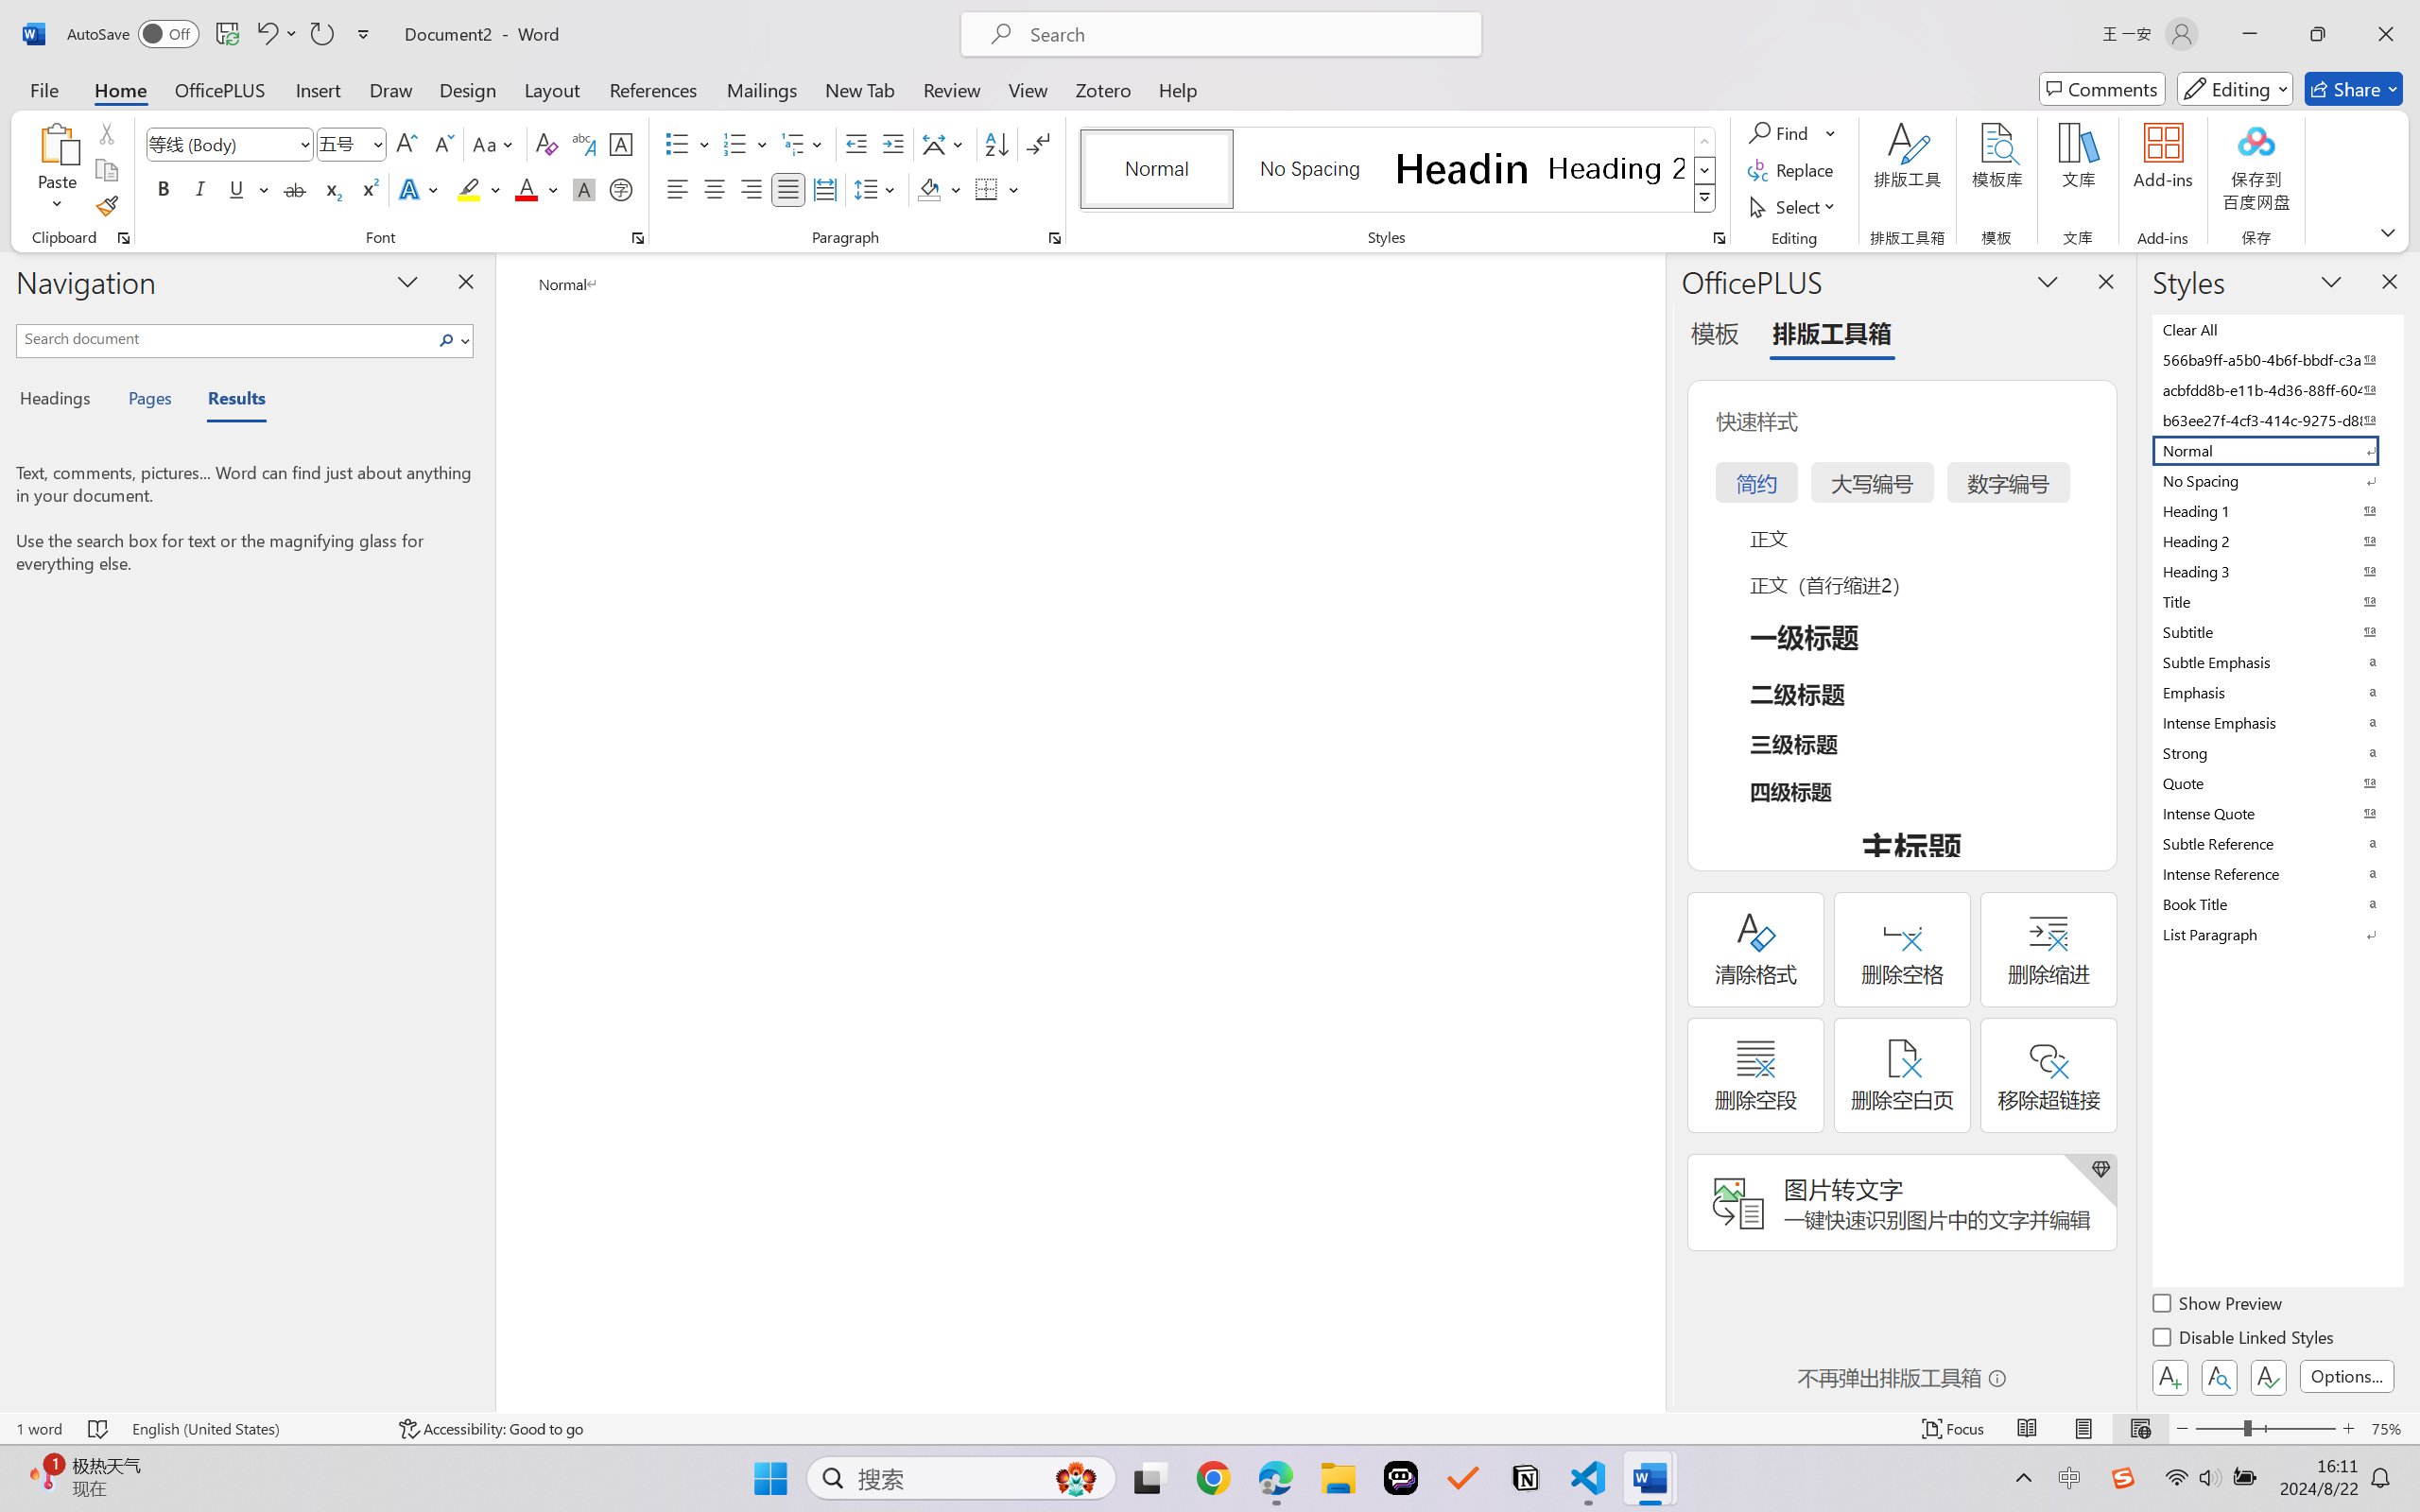 Image resolution: width=2420 pixels, height=1512 pixels. What do you see at coordinates (952, 89) in the screenshot?
I see `Review` at bounding box center [952, 89].